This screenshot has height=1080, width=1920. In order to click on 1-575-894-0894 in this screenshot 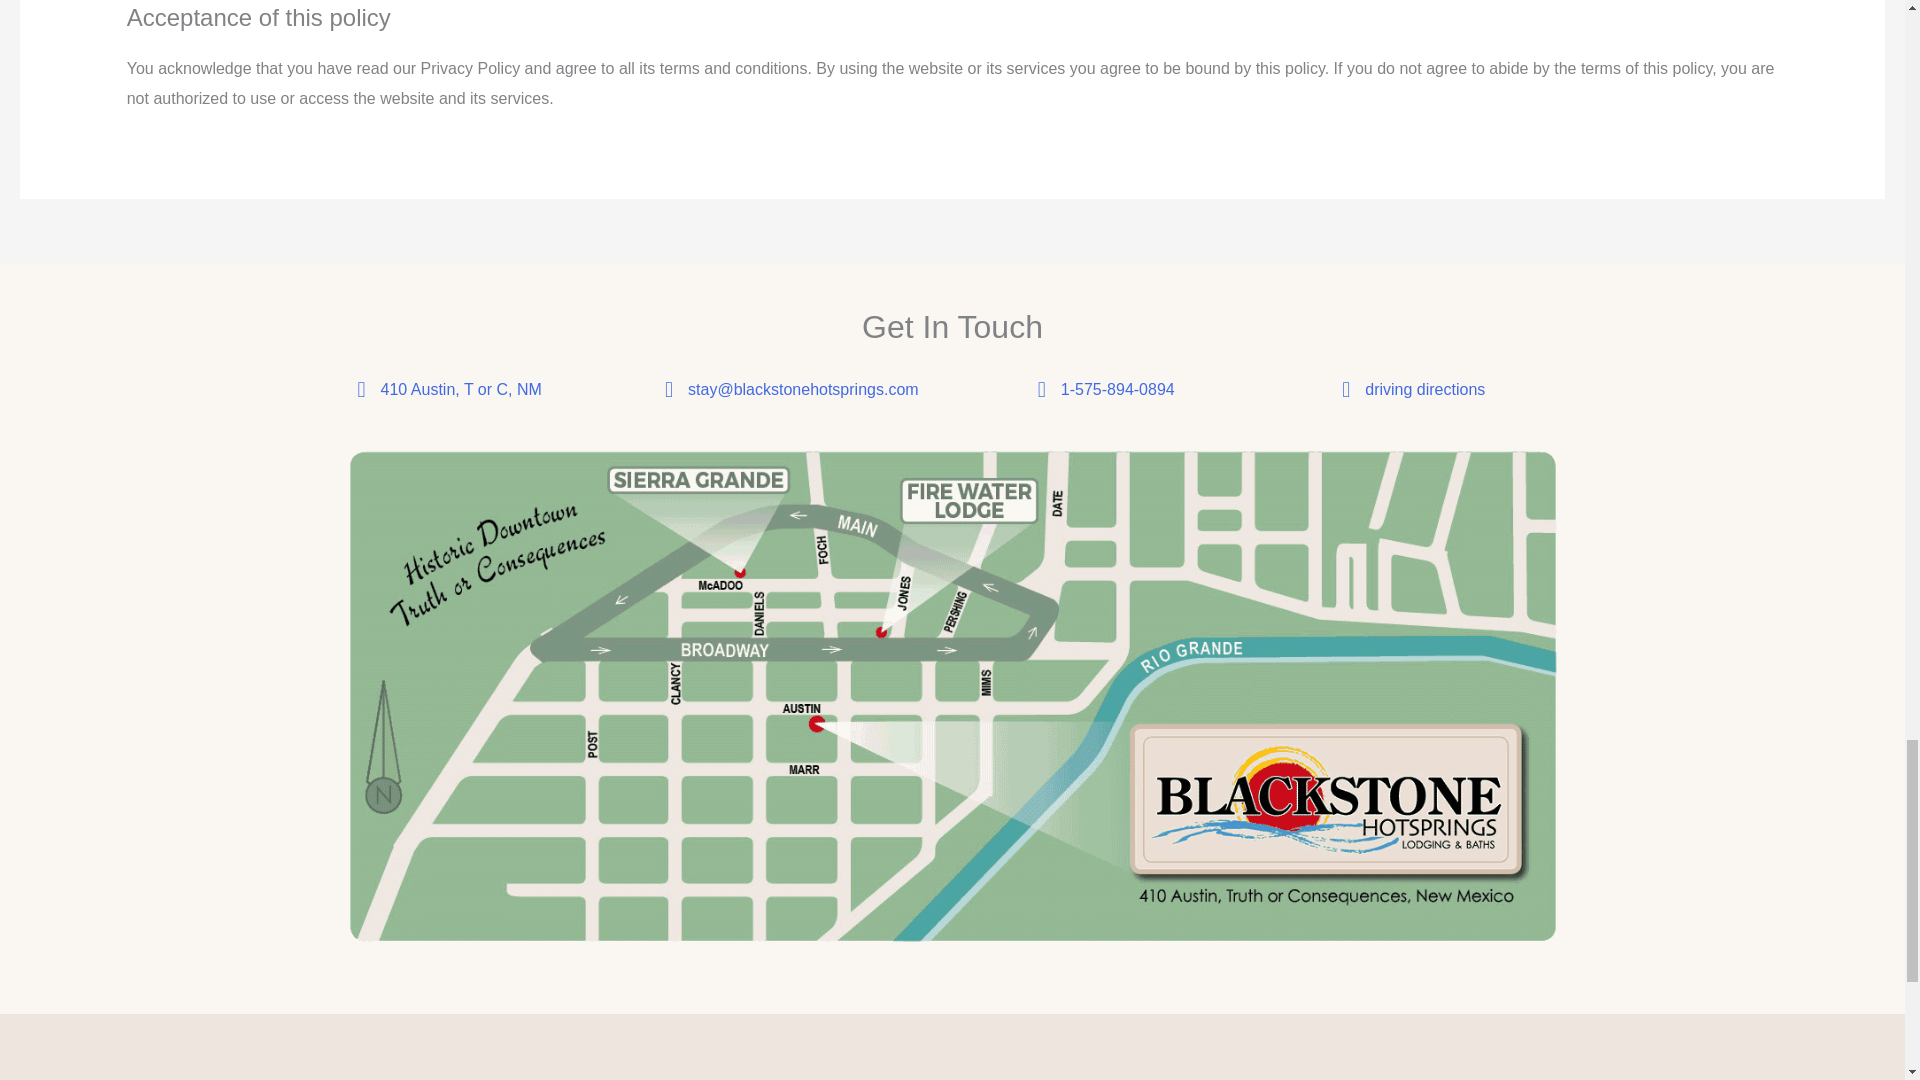, I will do `click(1118, 390)`.